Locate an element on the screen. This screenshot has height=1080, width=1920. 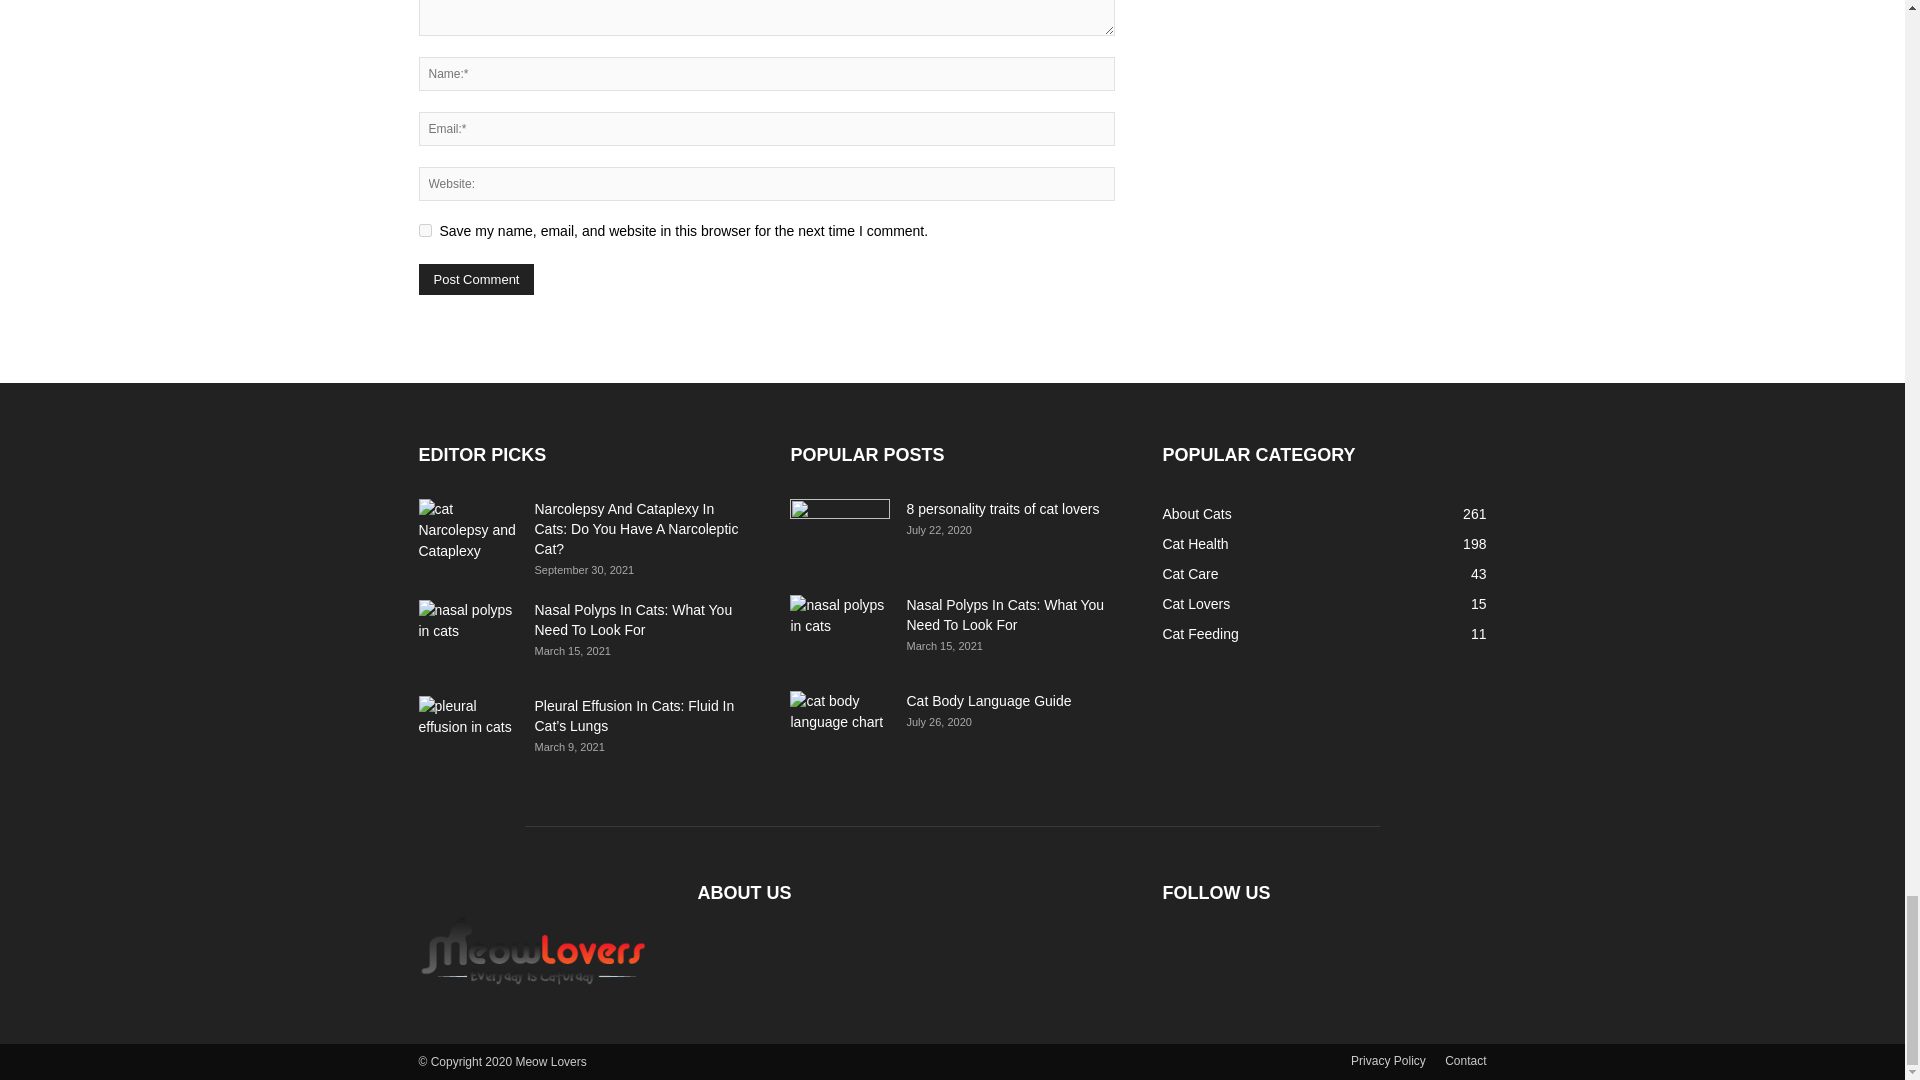
Post Comment is located at coordinates (476, 278).